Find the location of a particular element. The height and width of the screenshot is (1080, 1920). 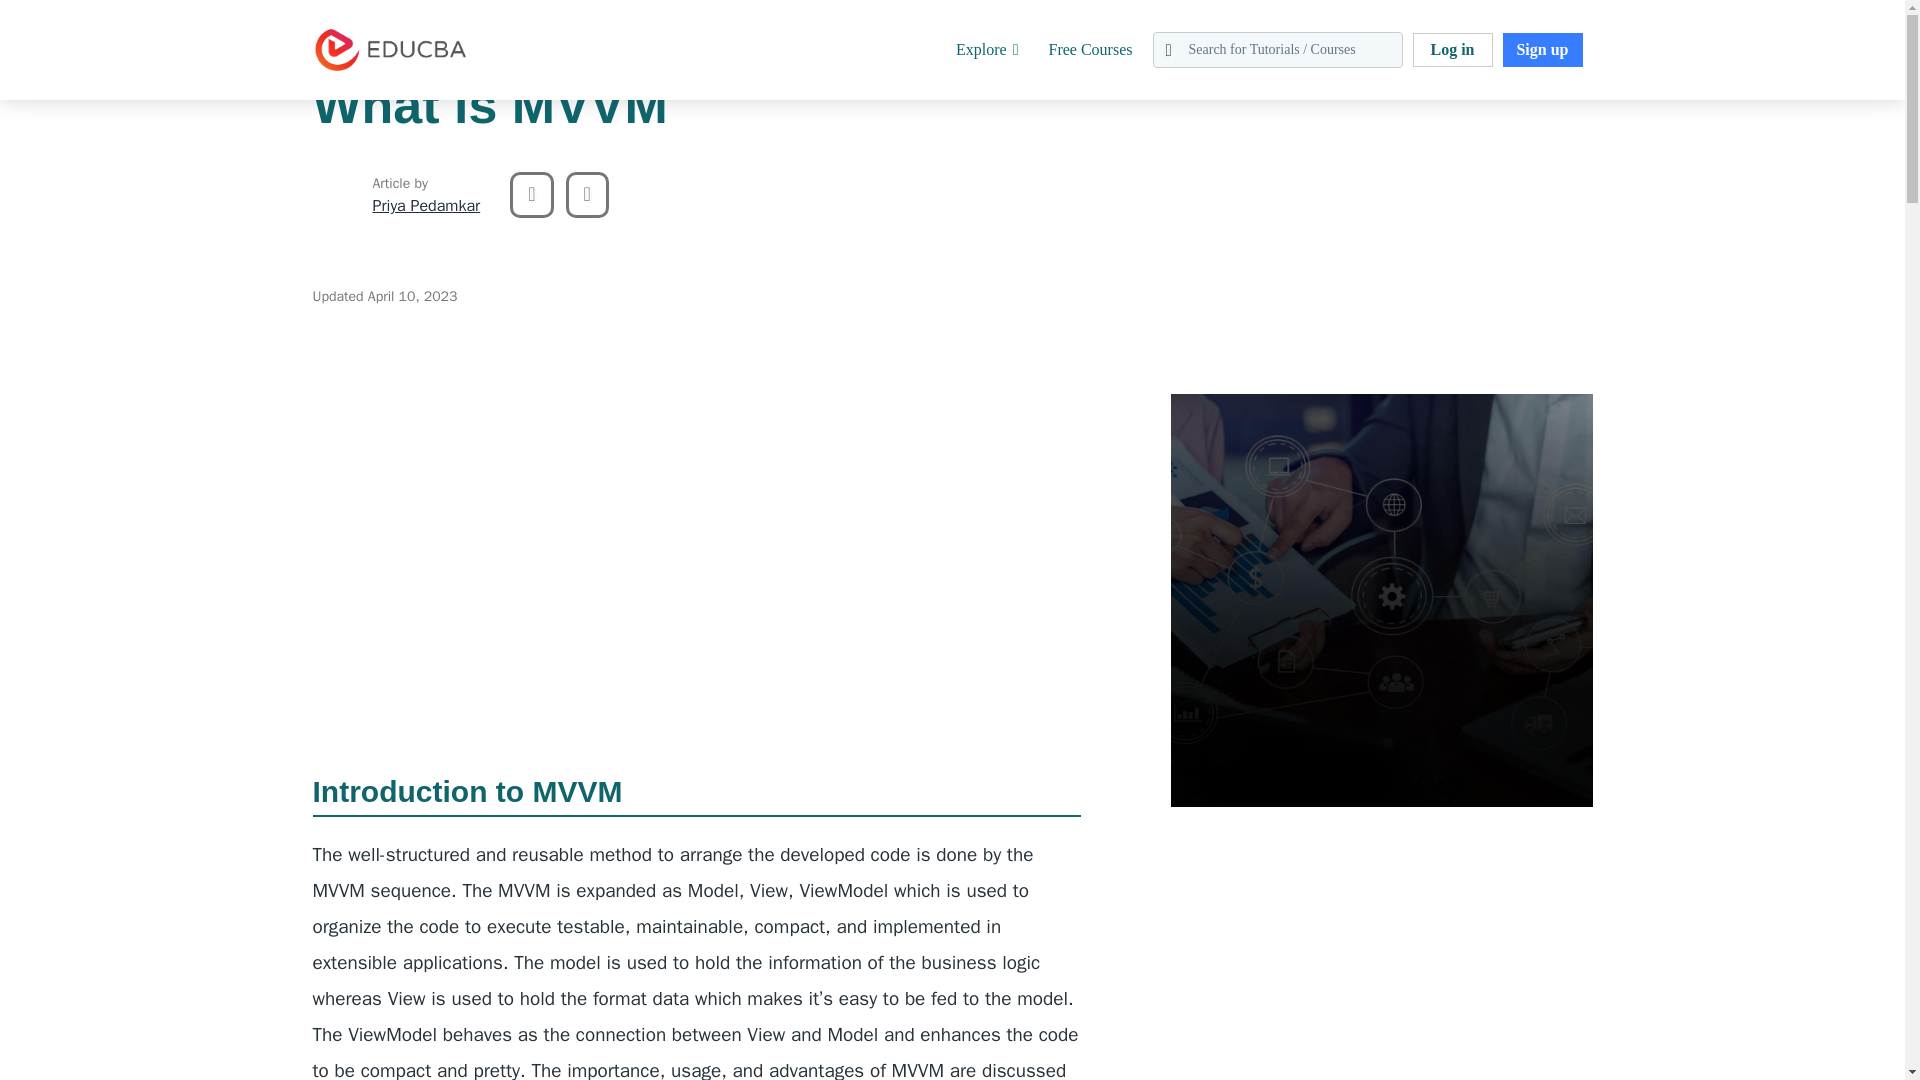

Free Courses is located at coordinates (1090, 50).